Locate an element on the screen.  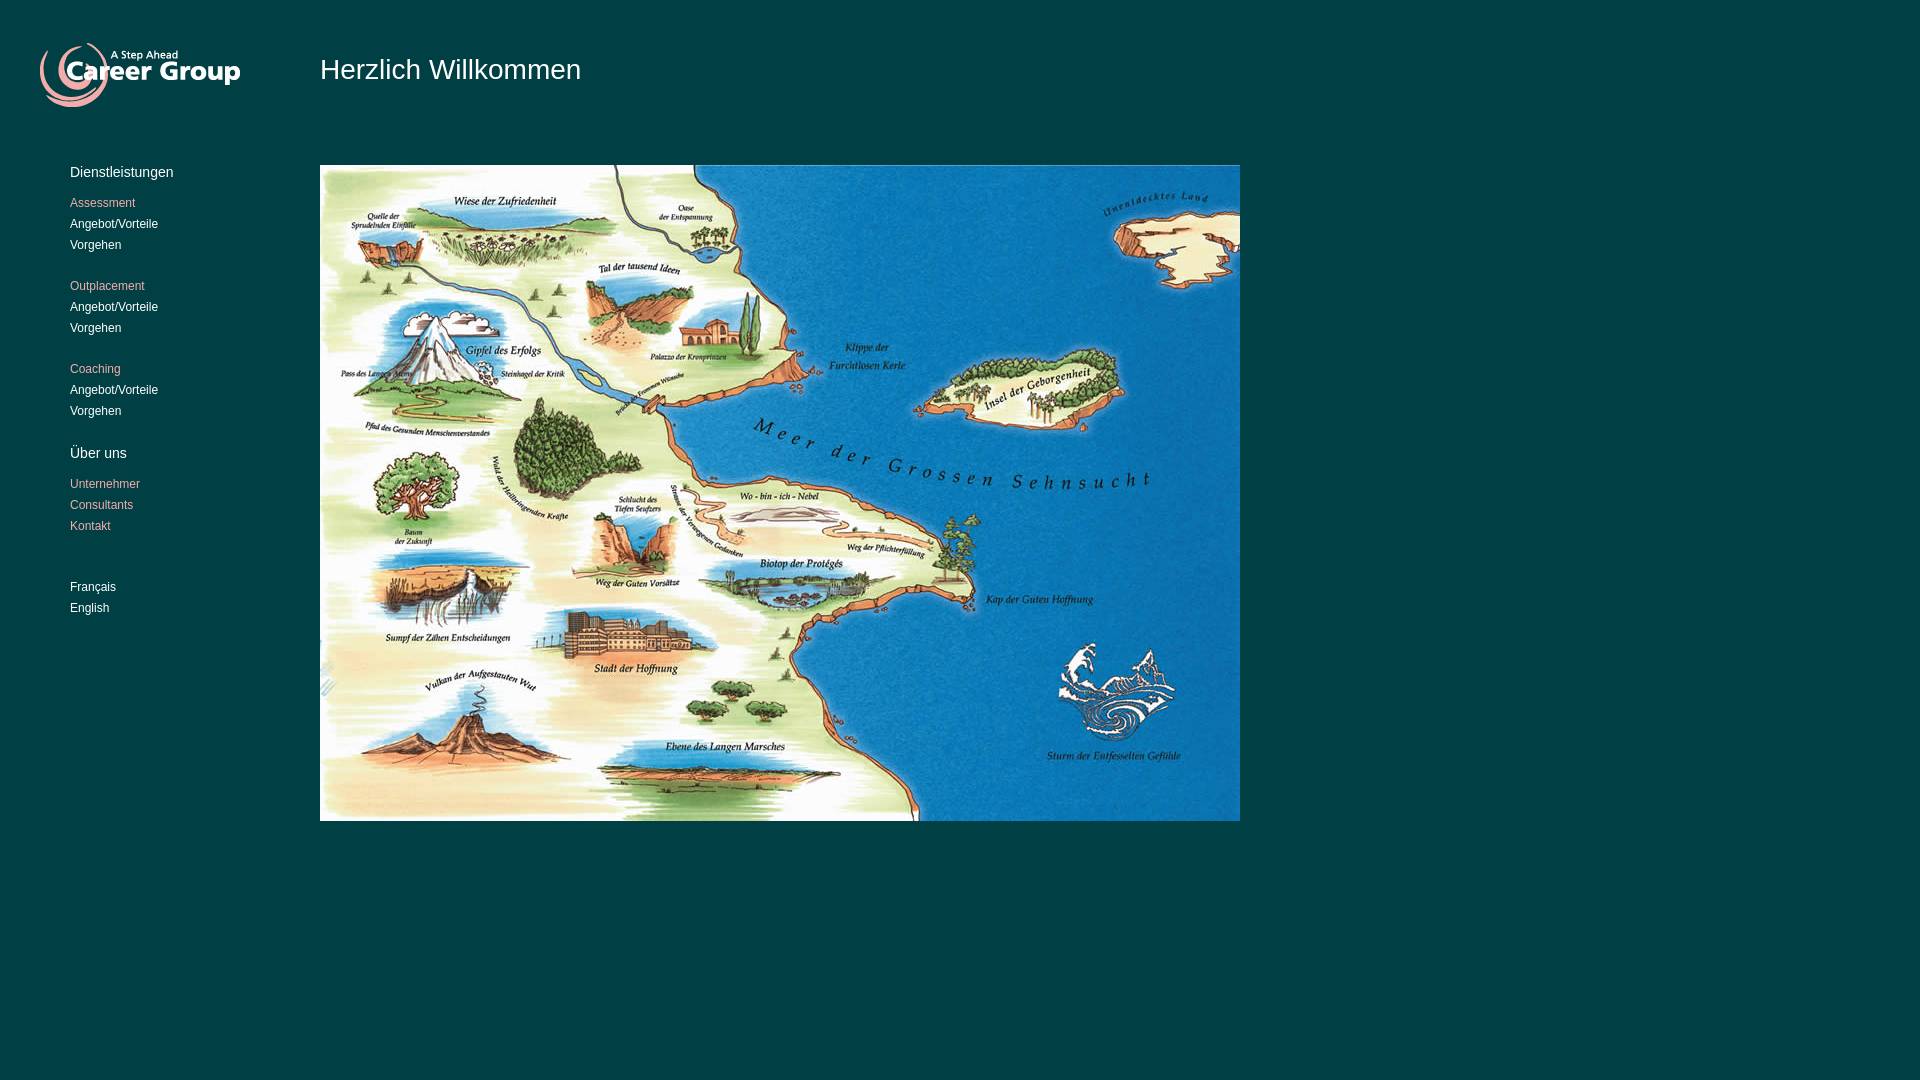
Dienstleistungen is located at coordinates (122, 172).